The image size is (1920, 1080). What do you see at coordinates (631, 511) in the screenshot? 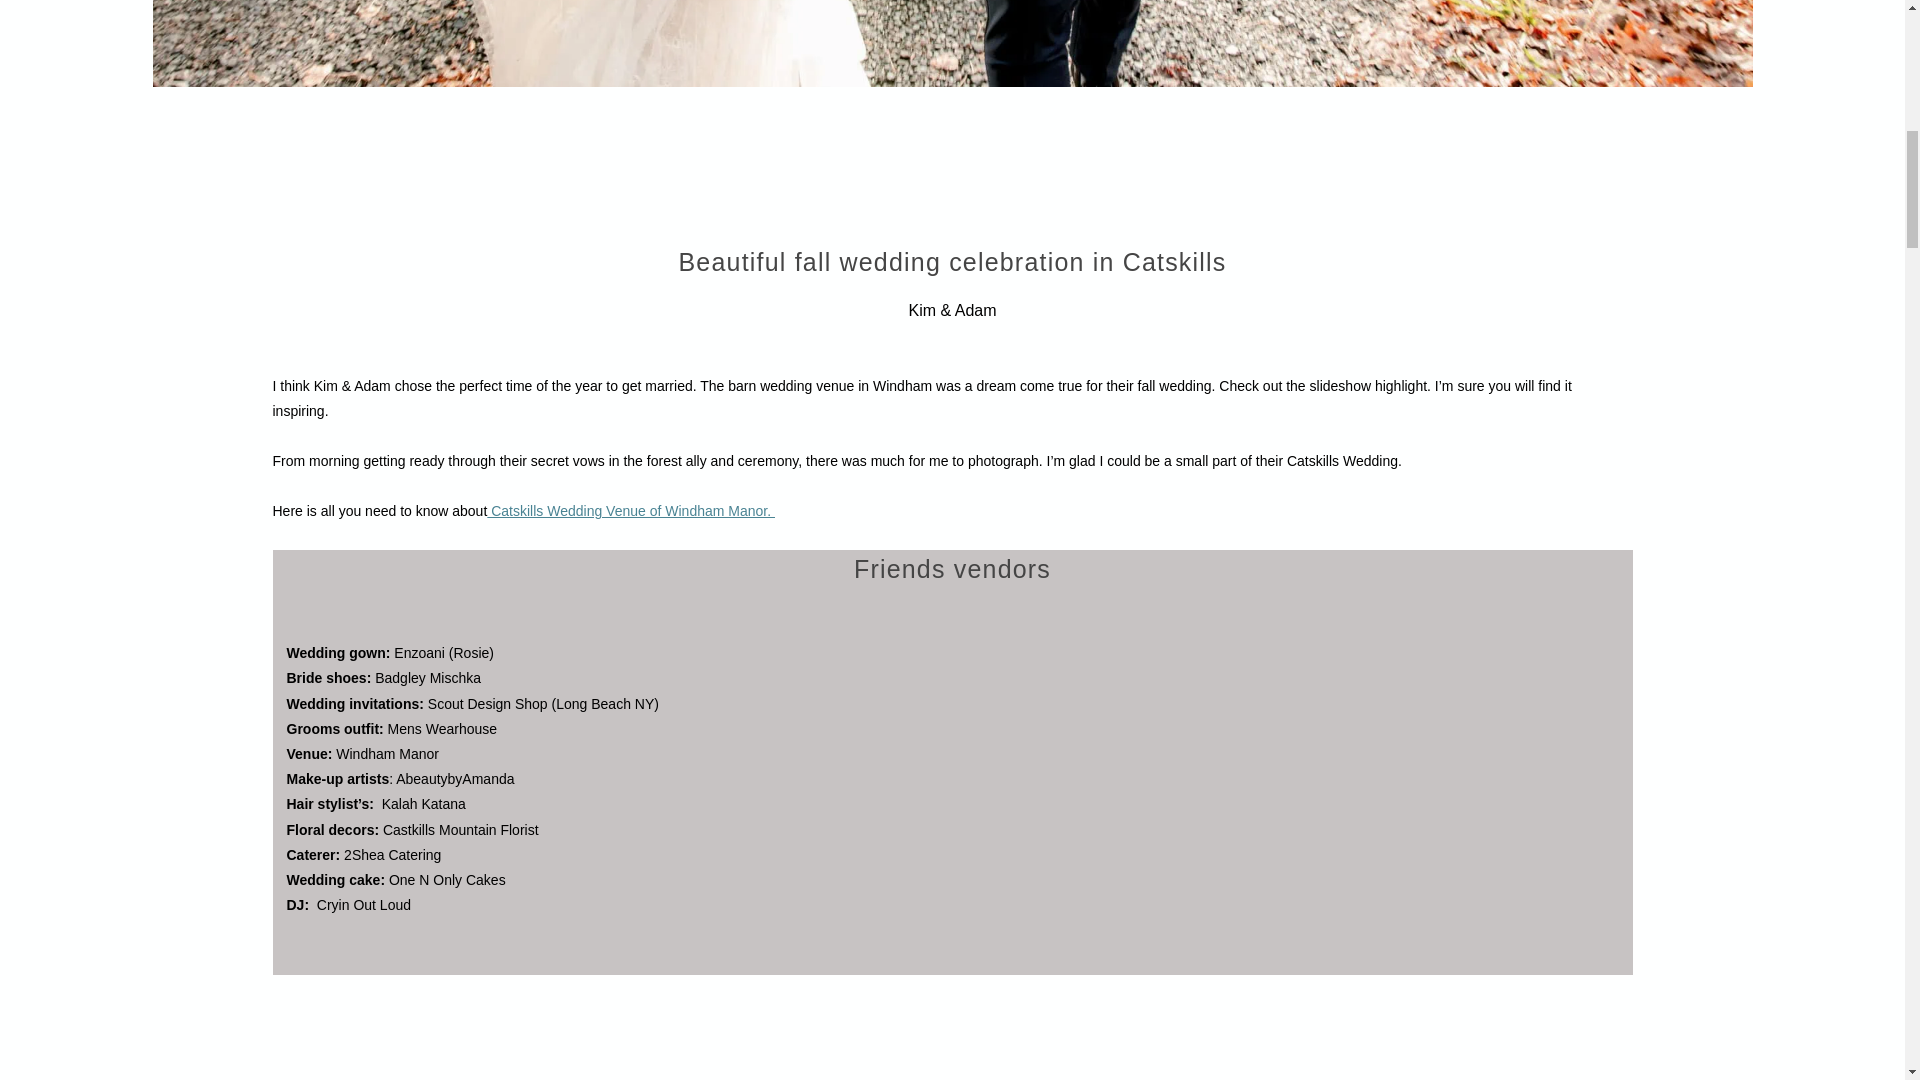
I see `Catskills Wedding Venue of Windham Manor. ` at bounding box center [631, 511].